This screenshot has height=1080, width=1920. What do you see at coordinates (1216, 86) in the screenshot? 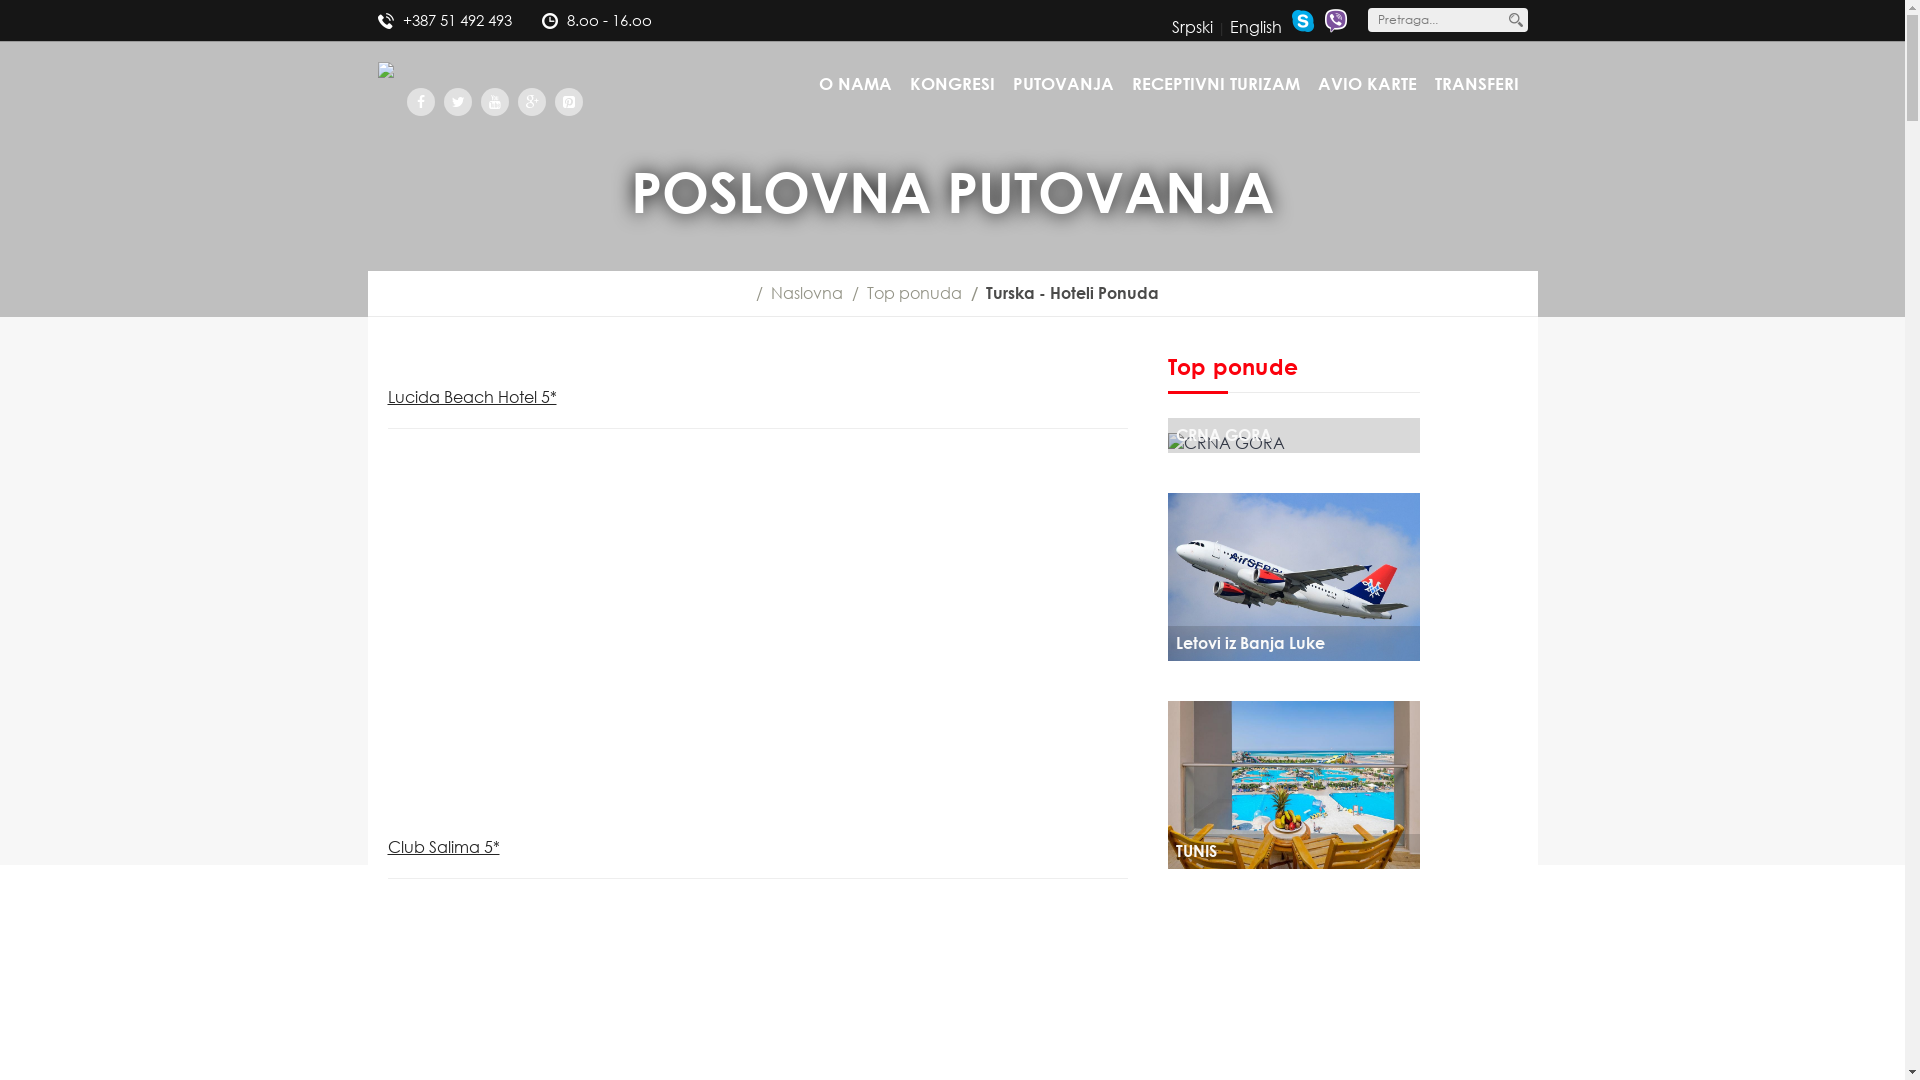
I see `RECEPTIVNI TURIZAM` at bounding box center [1216, 86].